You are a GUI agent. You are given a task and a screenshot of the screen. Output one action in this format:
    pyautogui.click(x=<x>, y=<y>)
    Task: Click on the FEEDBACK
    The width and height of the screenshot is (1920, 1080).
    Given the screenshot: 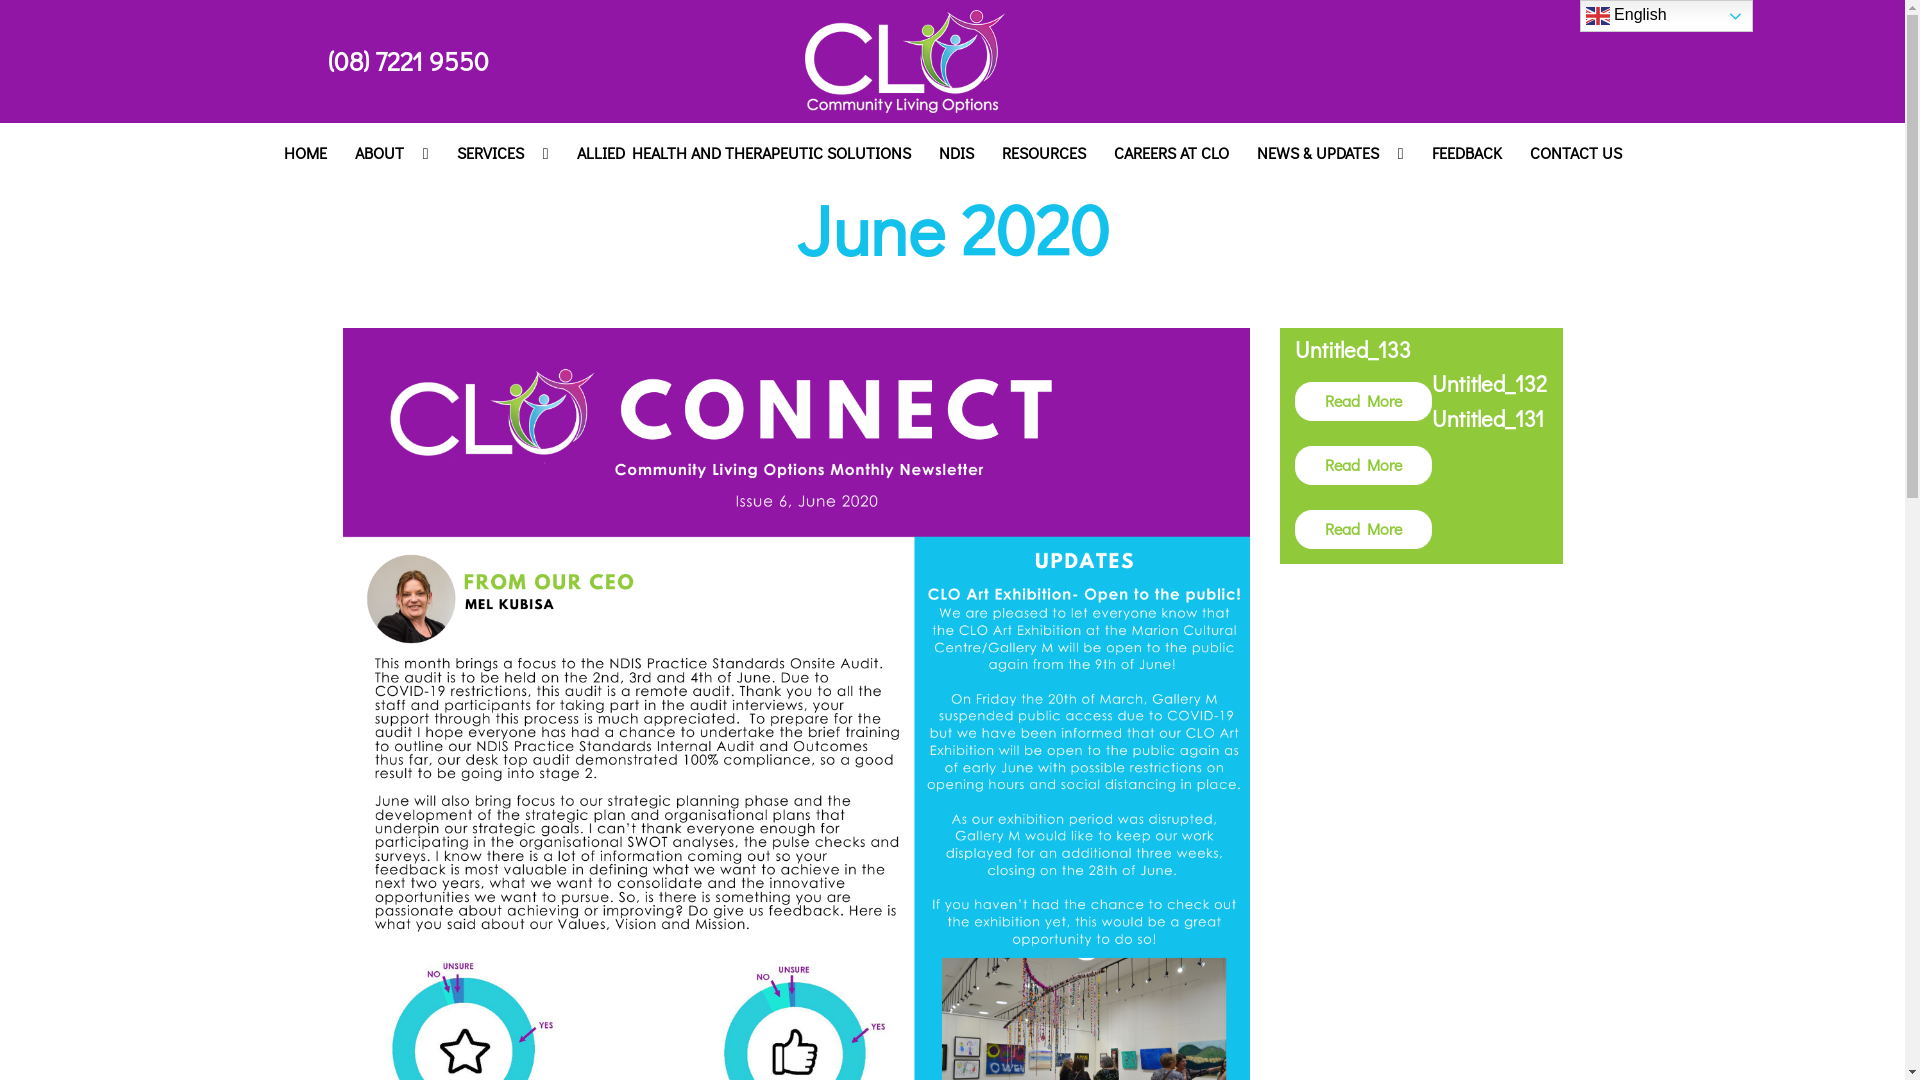 What is the action you would take?
    pyautogui.click(x=1467, y=152)
    